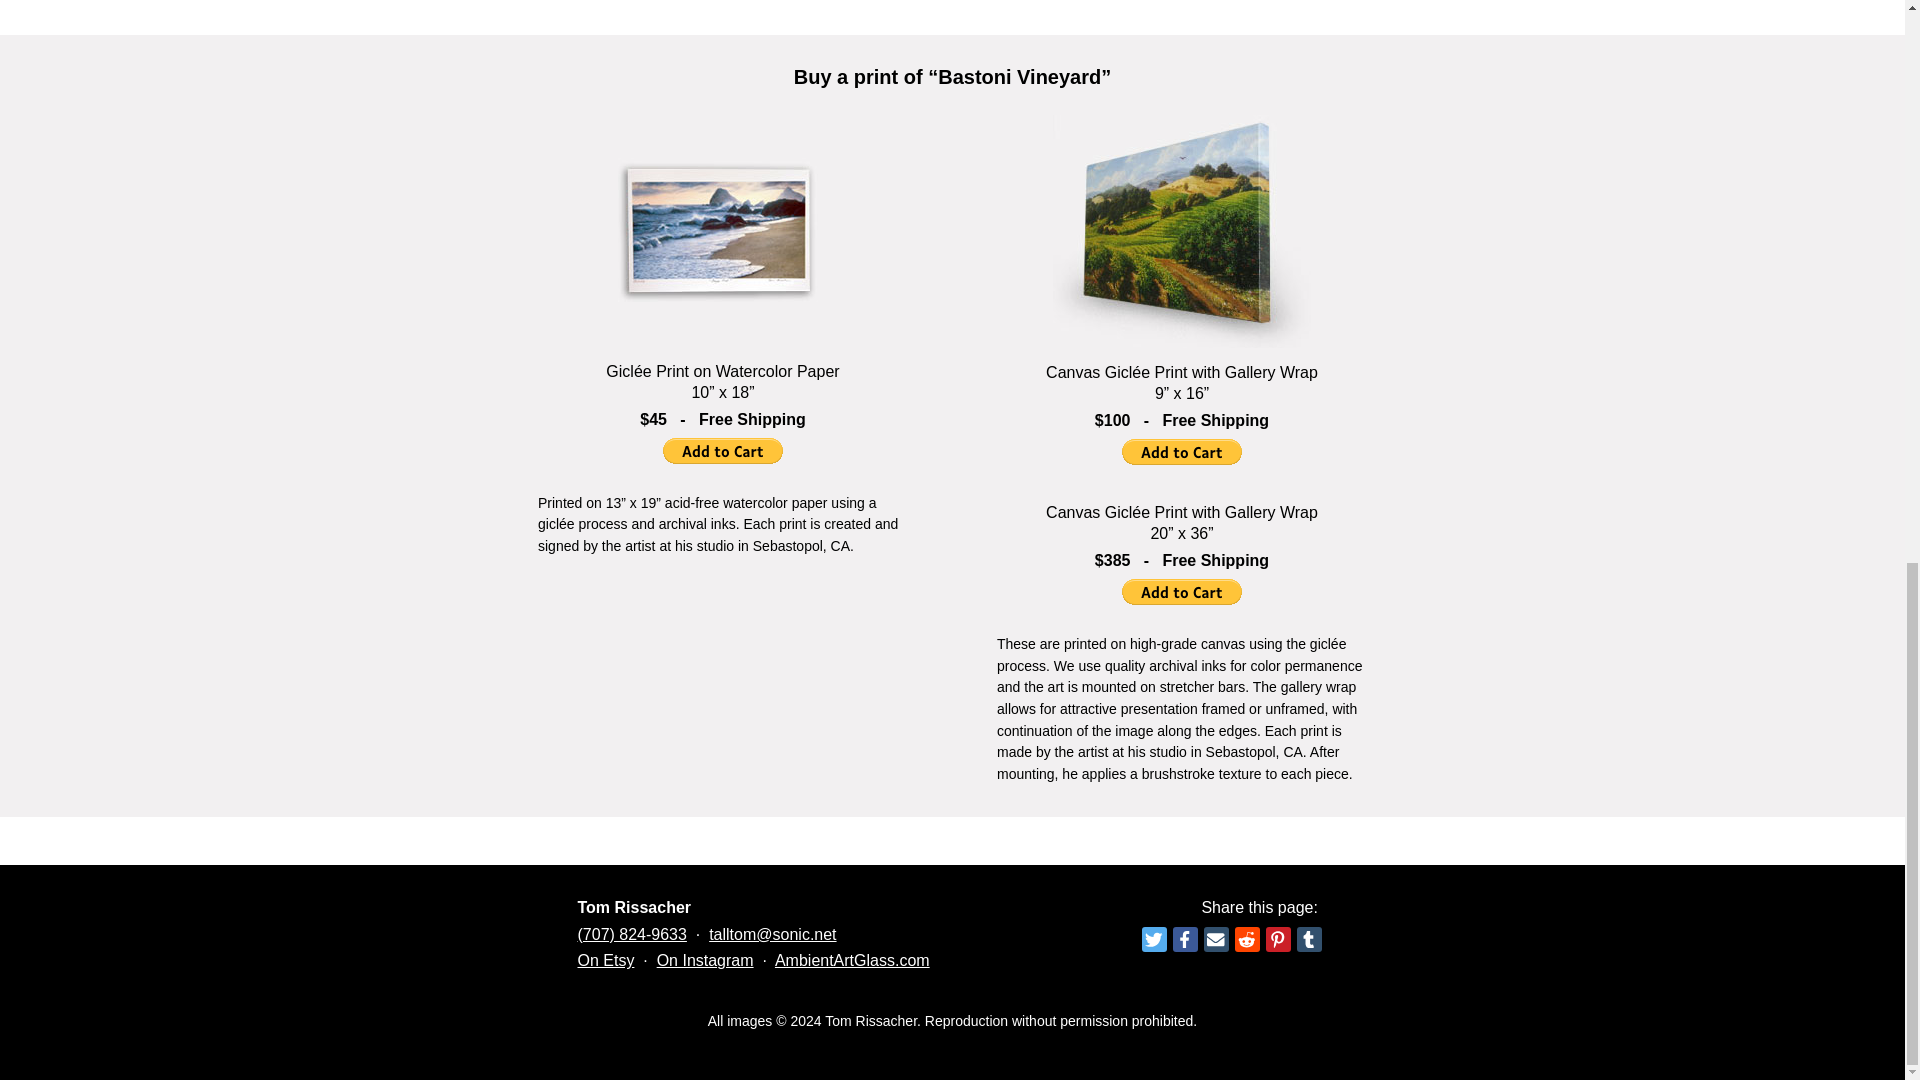  Describe the element at coordinates (722, 451) in the screenshot. I see `Add to Cart` at that location.